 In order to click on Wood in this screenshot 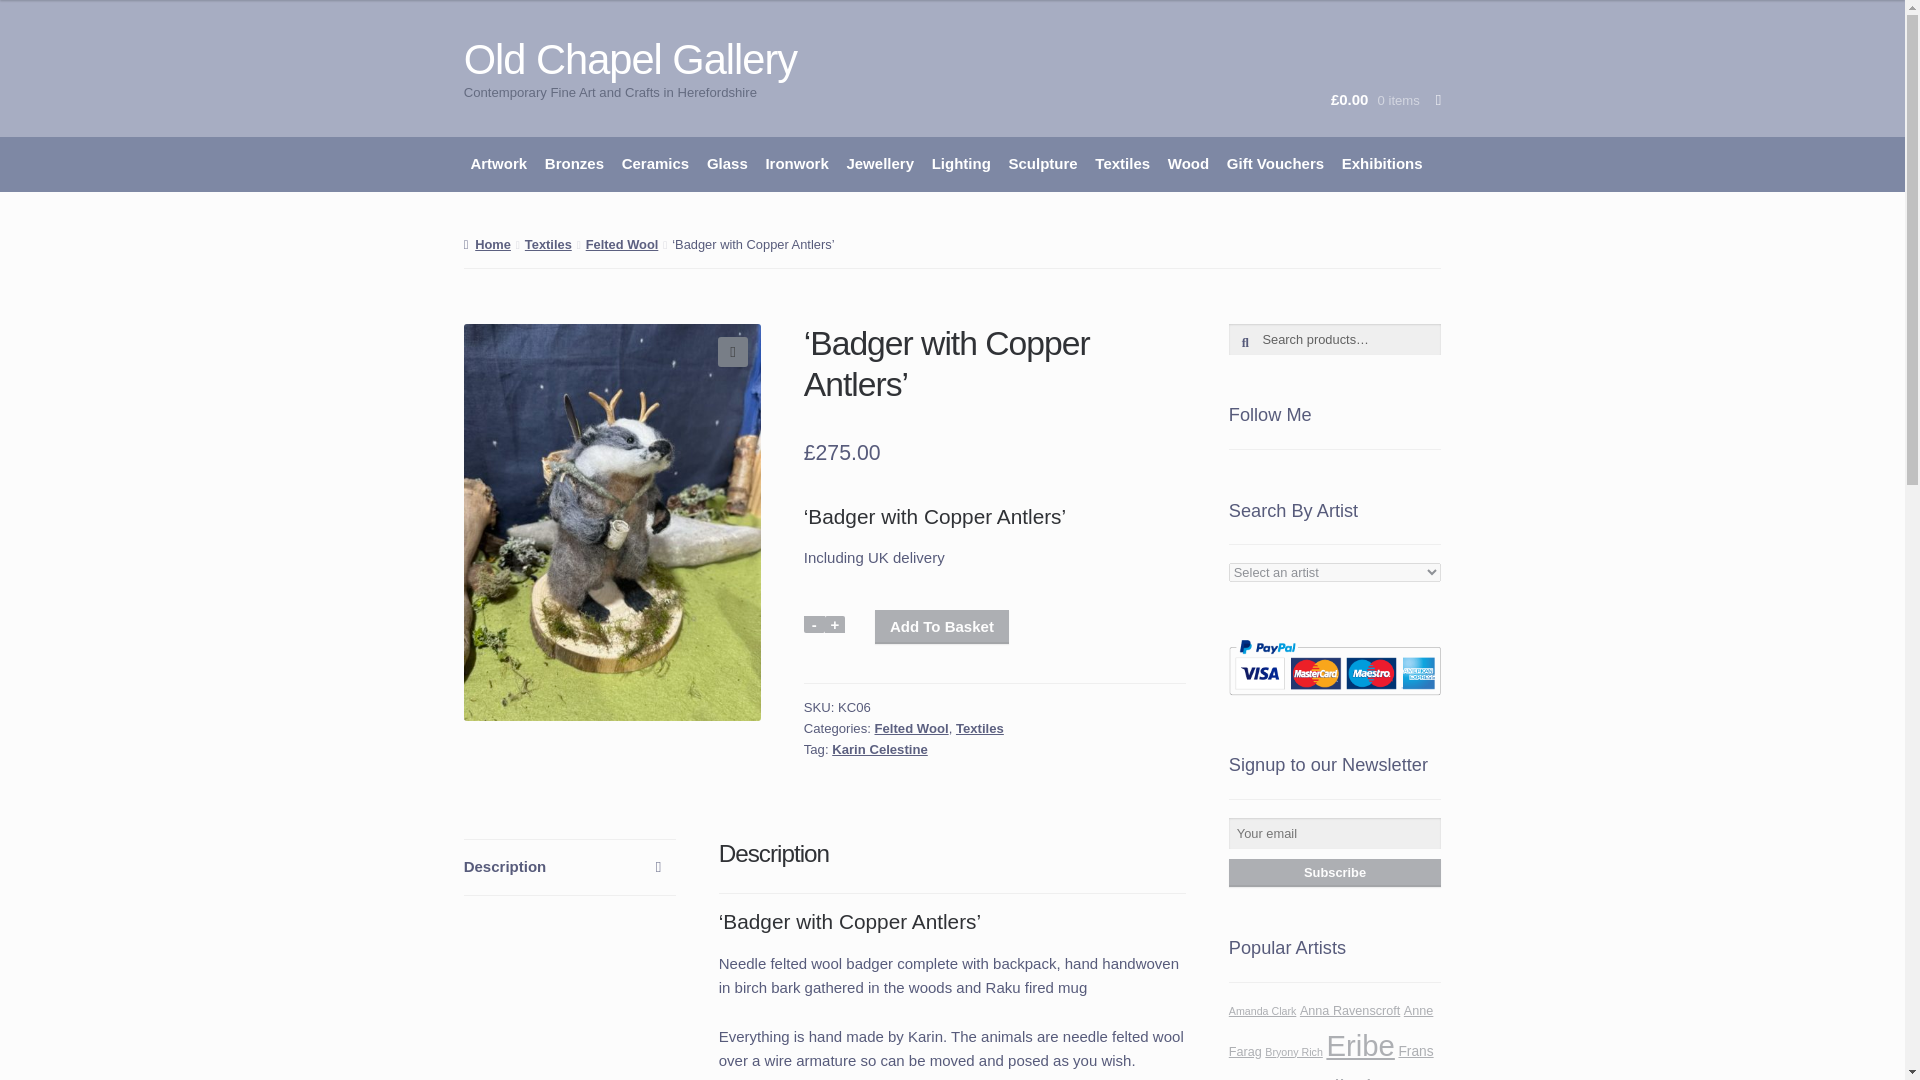, I will do `click(1188, 164)`.